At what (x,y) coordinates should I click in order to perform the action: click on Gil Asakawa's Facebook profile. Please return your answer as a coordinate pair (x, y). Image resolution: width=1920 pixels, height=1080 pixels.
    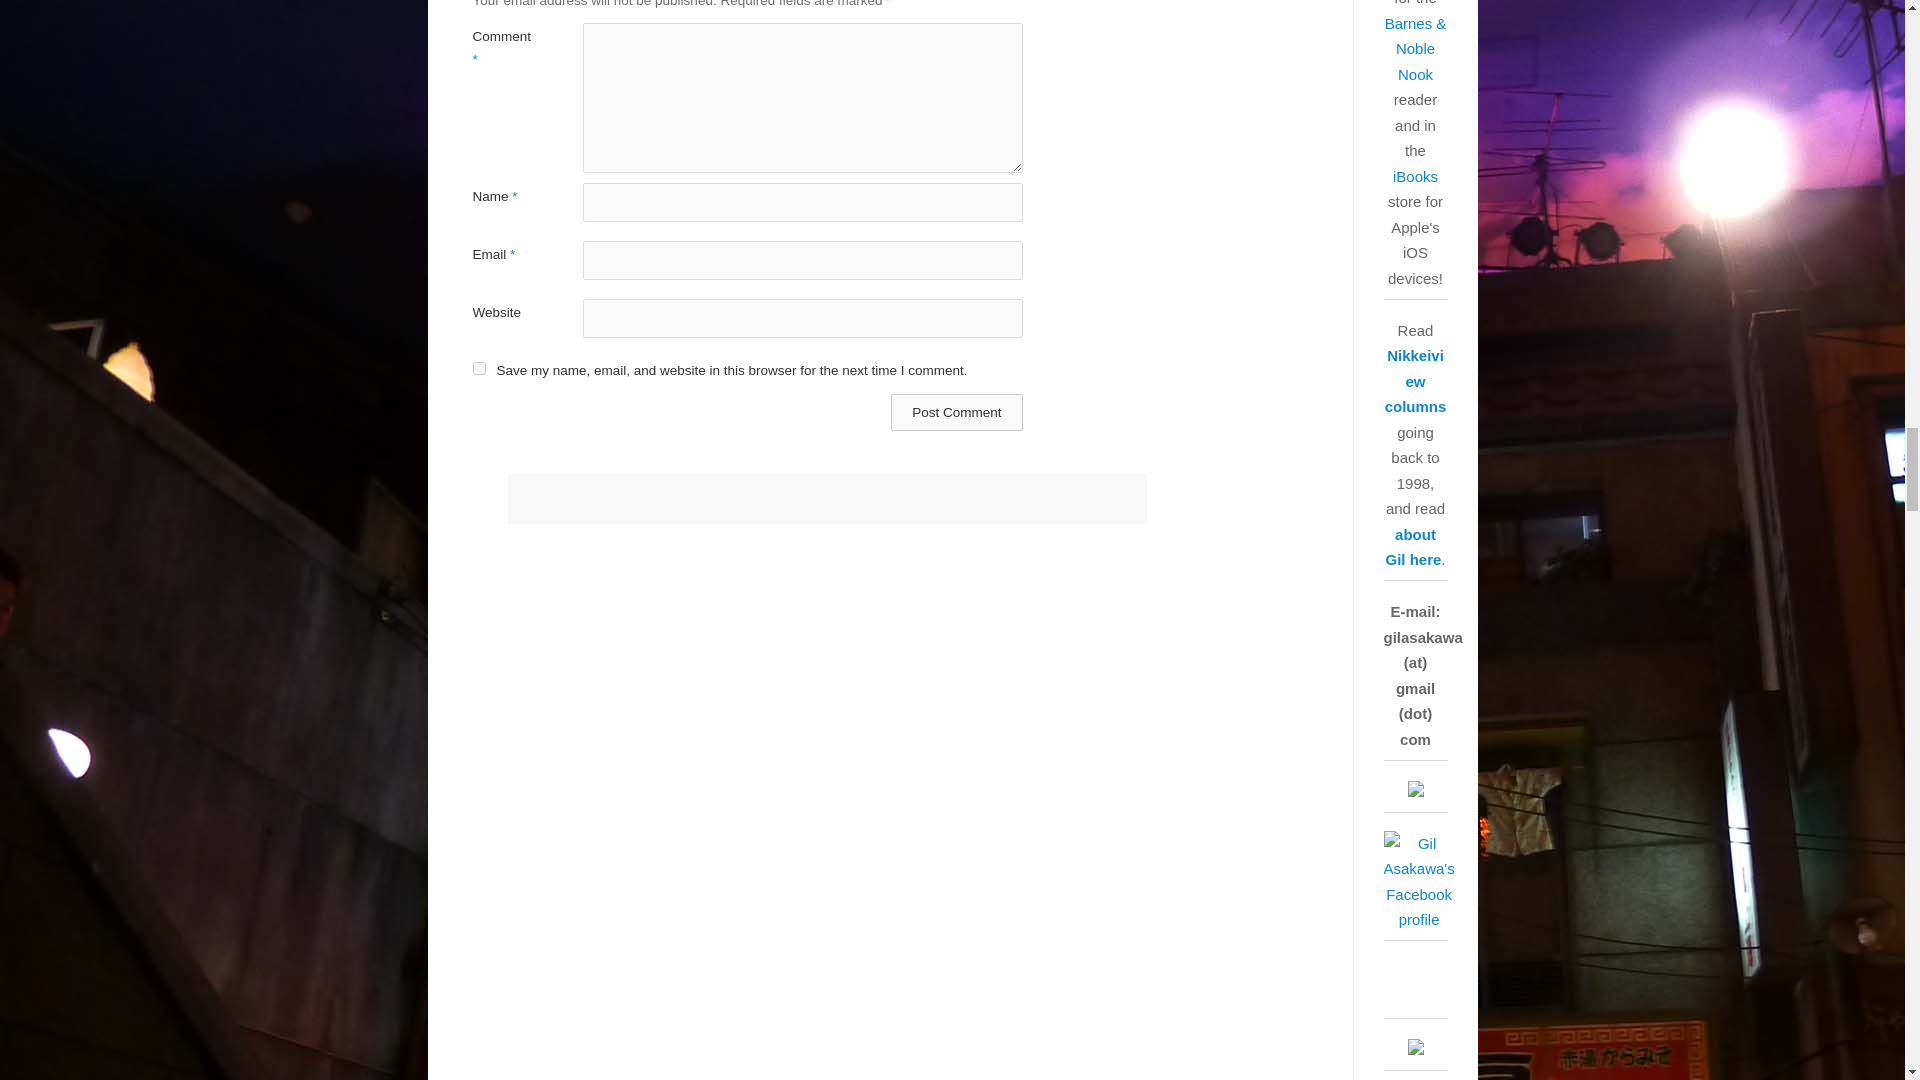
    Looking at the image, I should click on (1420, 919).